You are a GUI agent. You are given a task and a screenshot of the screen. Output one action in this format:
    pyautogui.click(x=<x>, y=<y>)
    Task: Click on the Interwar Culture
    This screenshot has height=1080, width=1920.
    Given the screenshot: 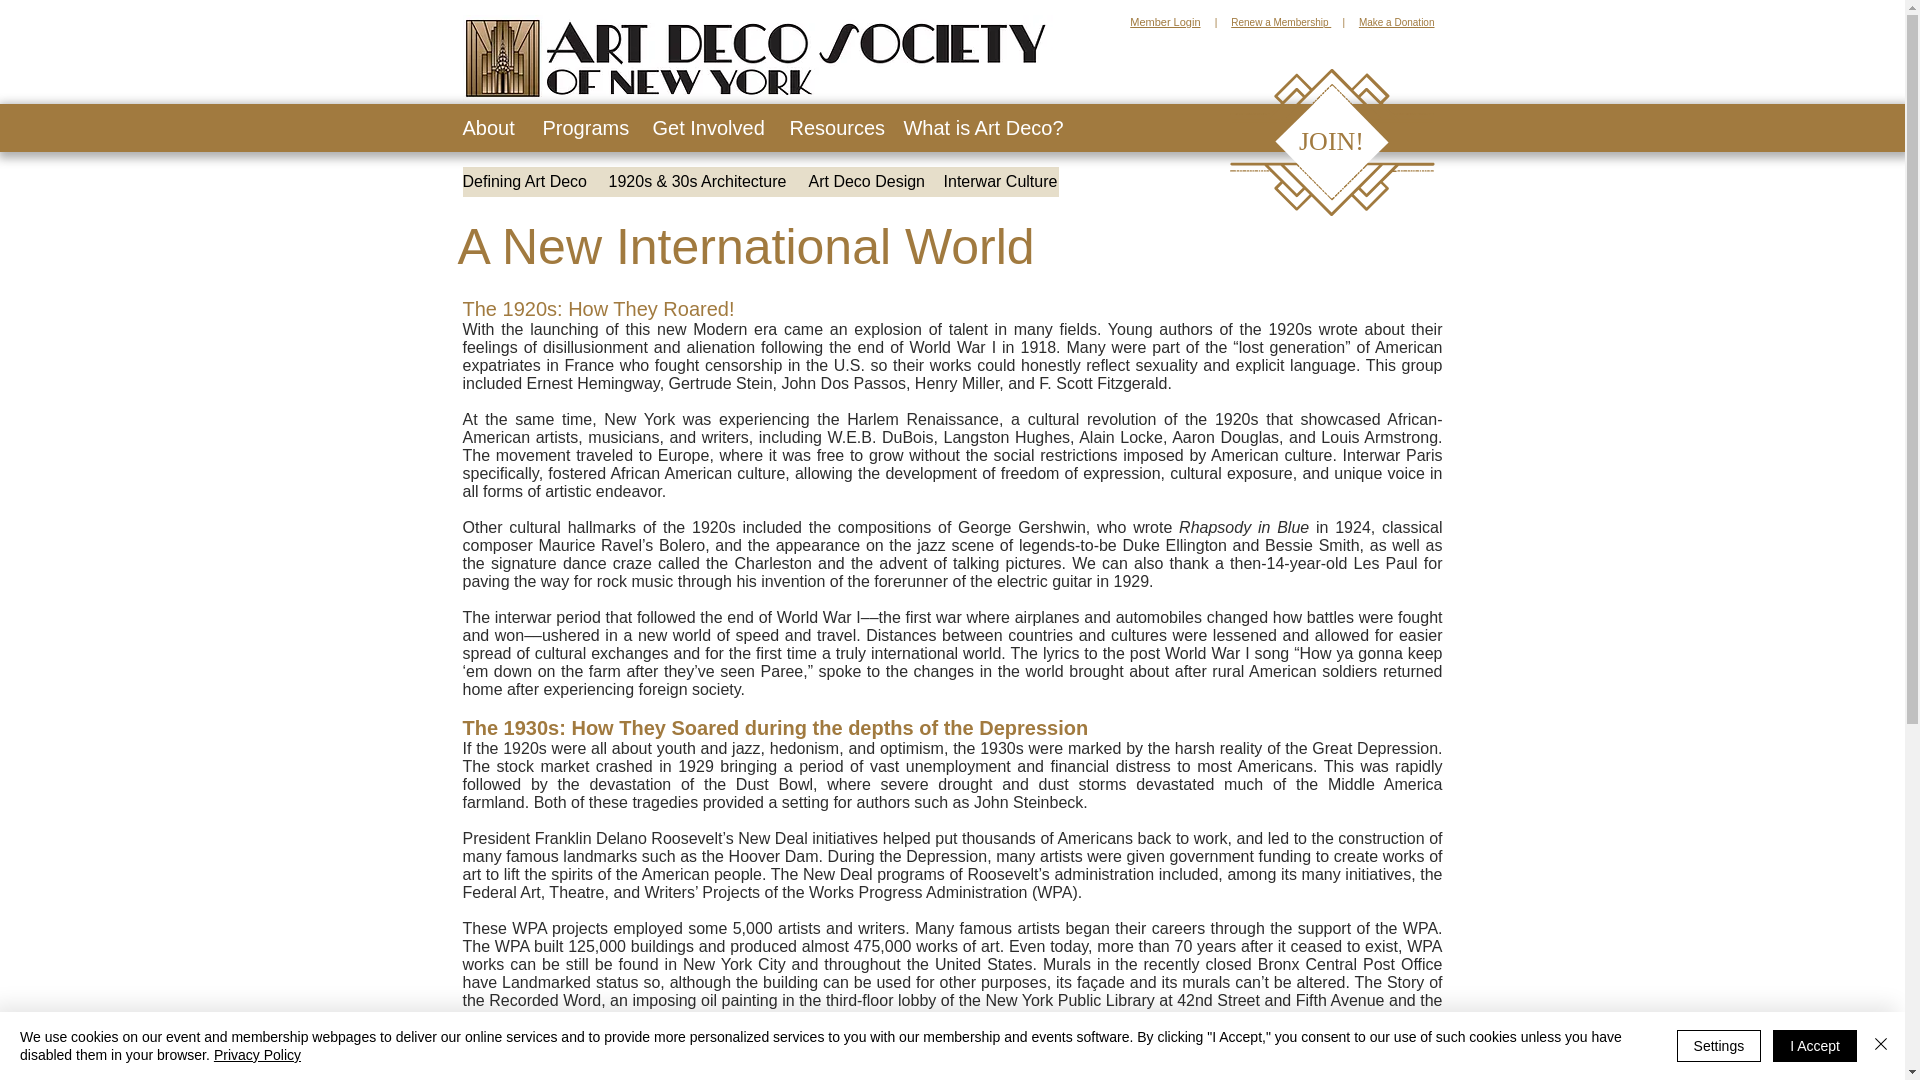 What is the action you would take?
    pyautogui.click(x=1000, y=182)
    